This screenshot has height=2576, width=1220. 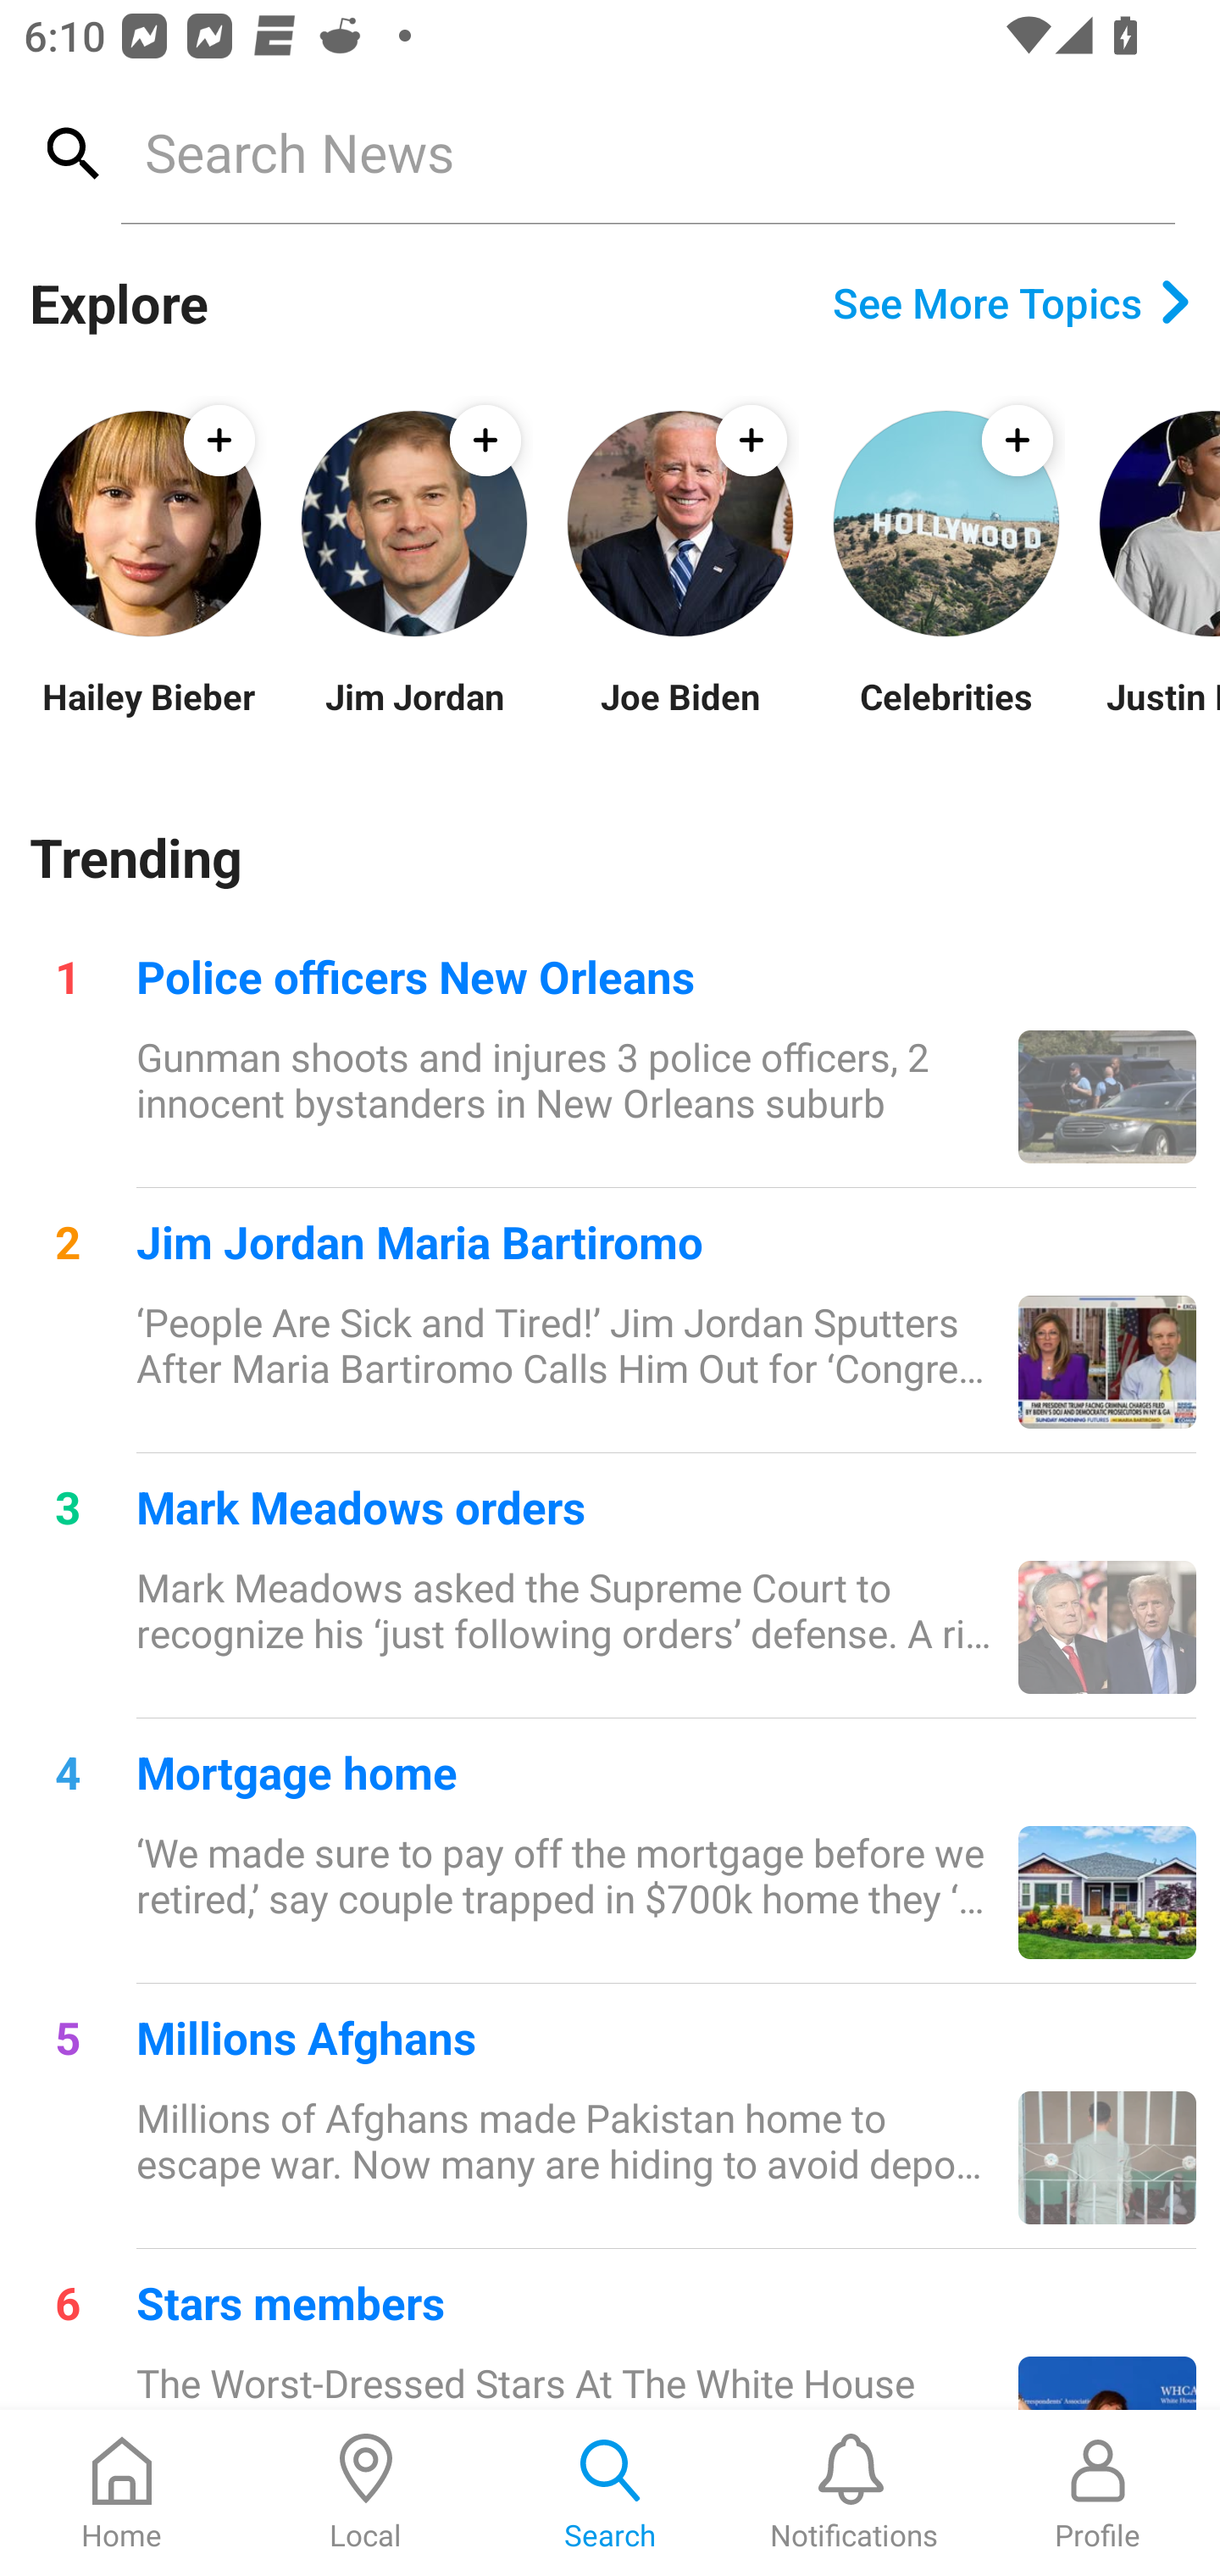 I want to click on Notifications, so click(x=854, y=2493).